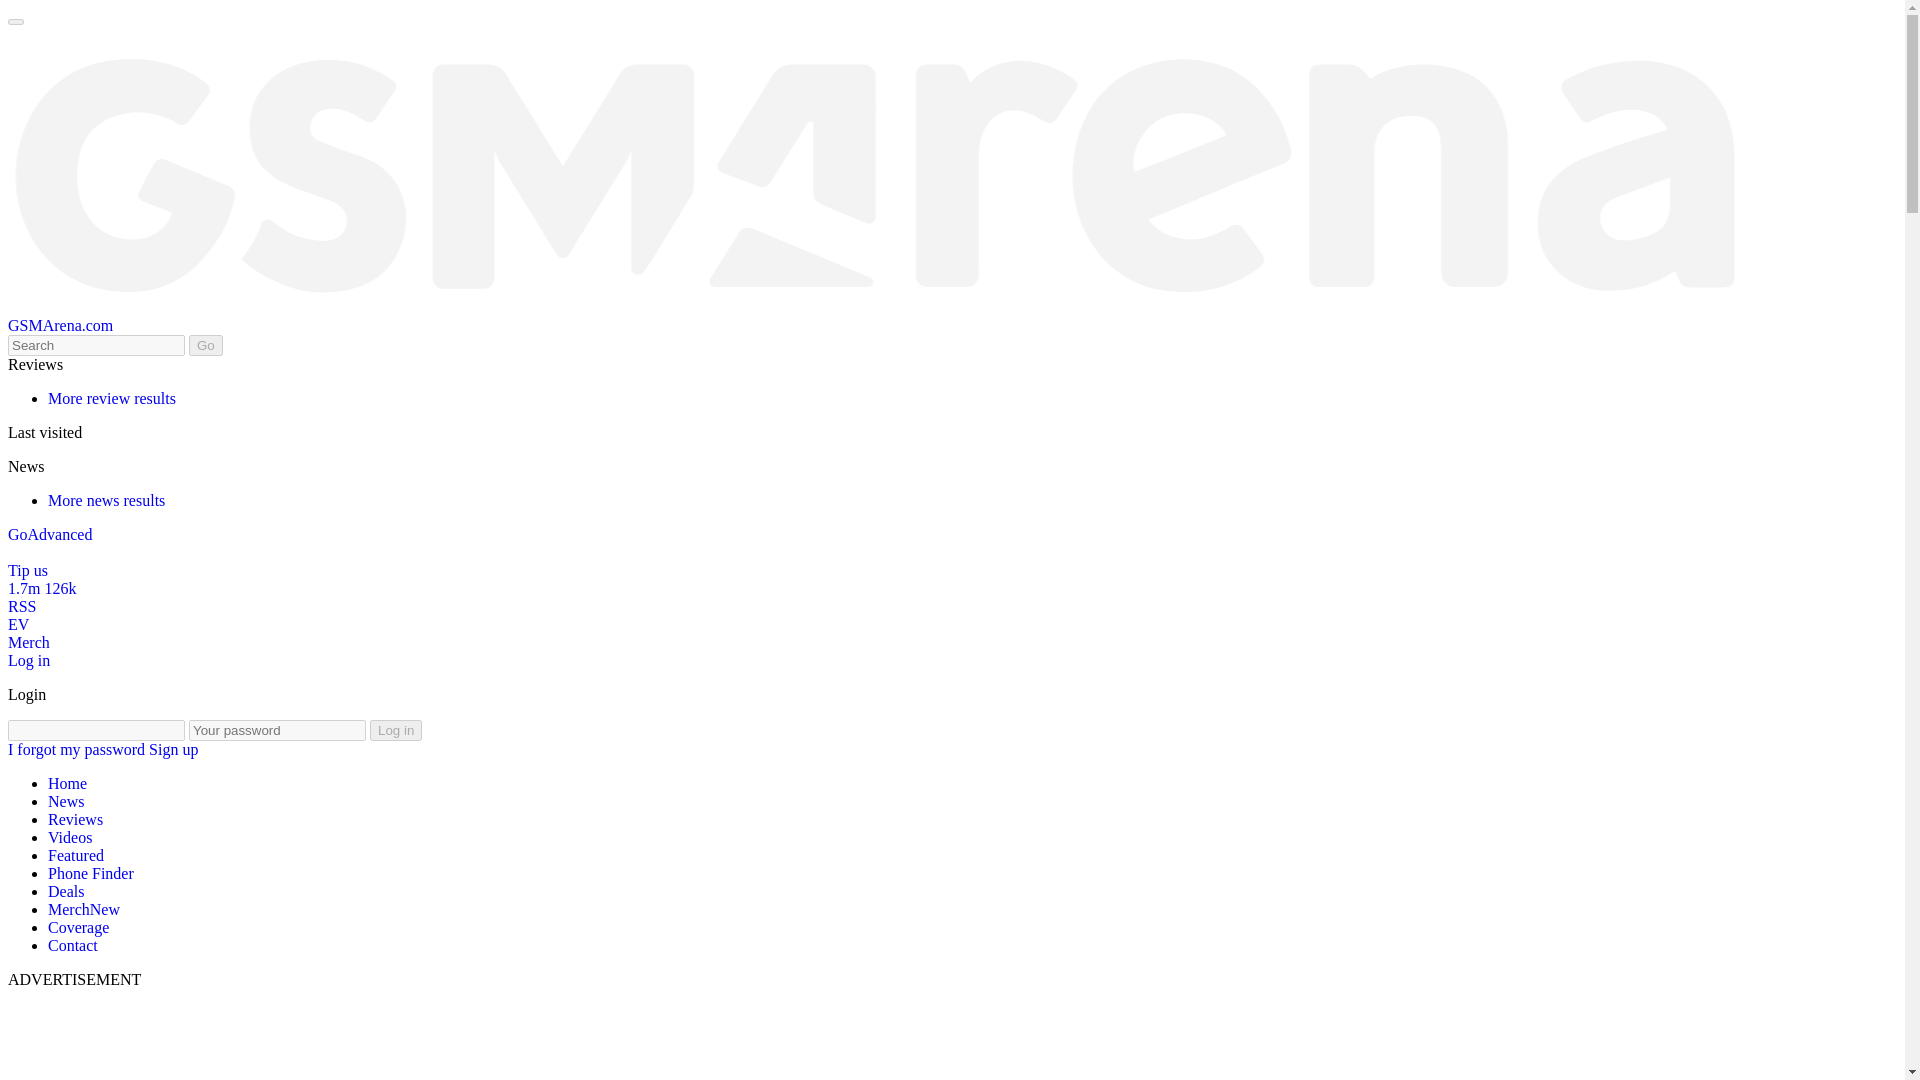 The width and height of the screenshot is (1920, 1080). What do you see at coordinates (205, 345) in the screenshot?
I see `Go` at bounding box center [205, 345].